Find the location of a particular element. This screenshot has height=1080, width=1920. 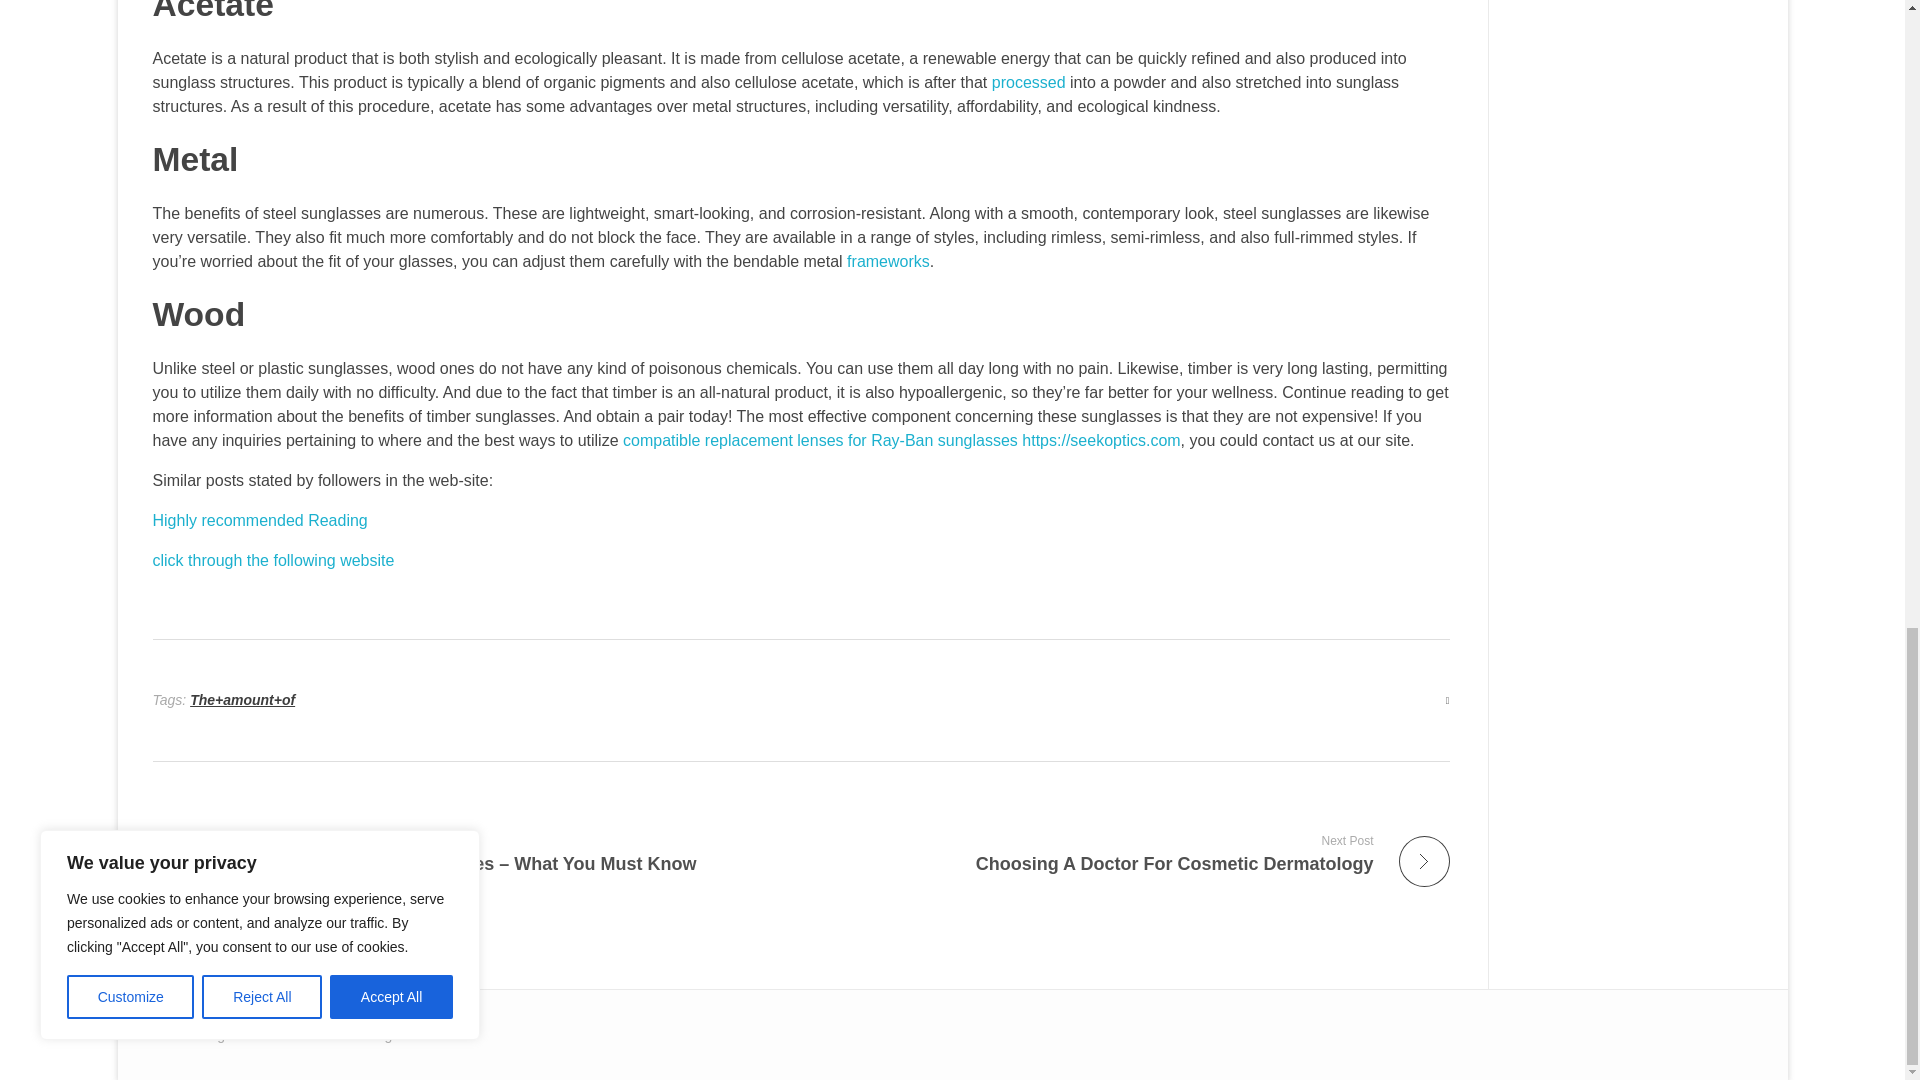

frameworks is located at coordinates (888, 261).